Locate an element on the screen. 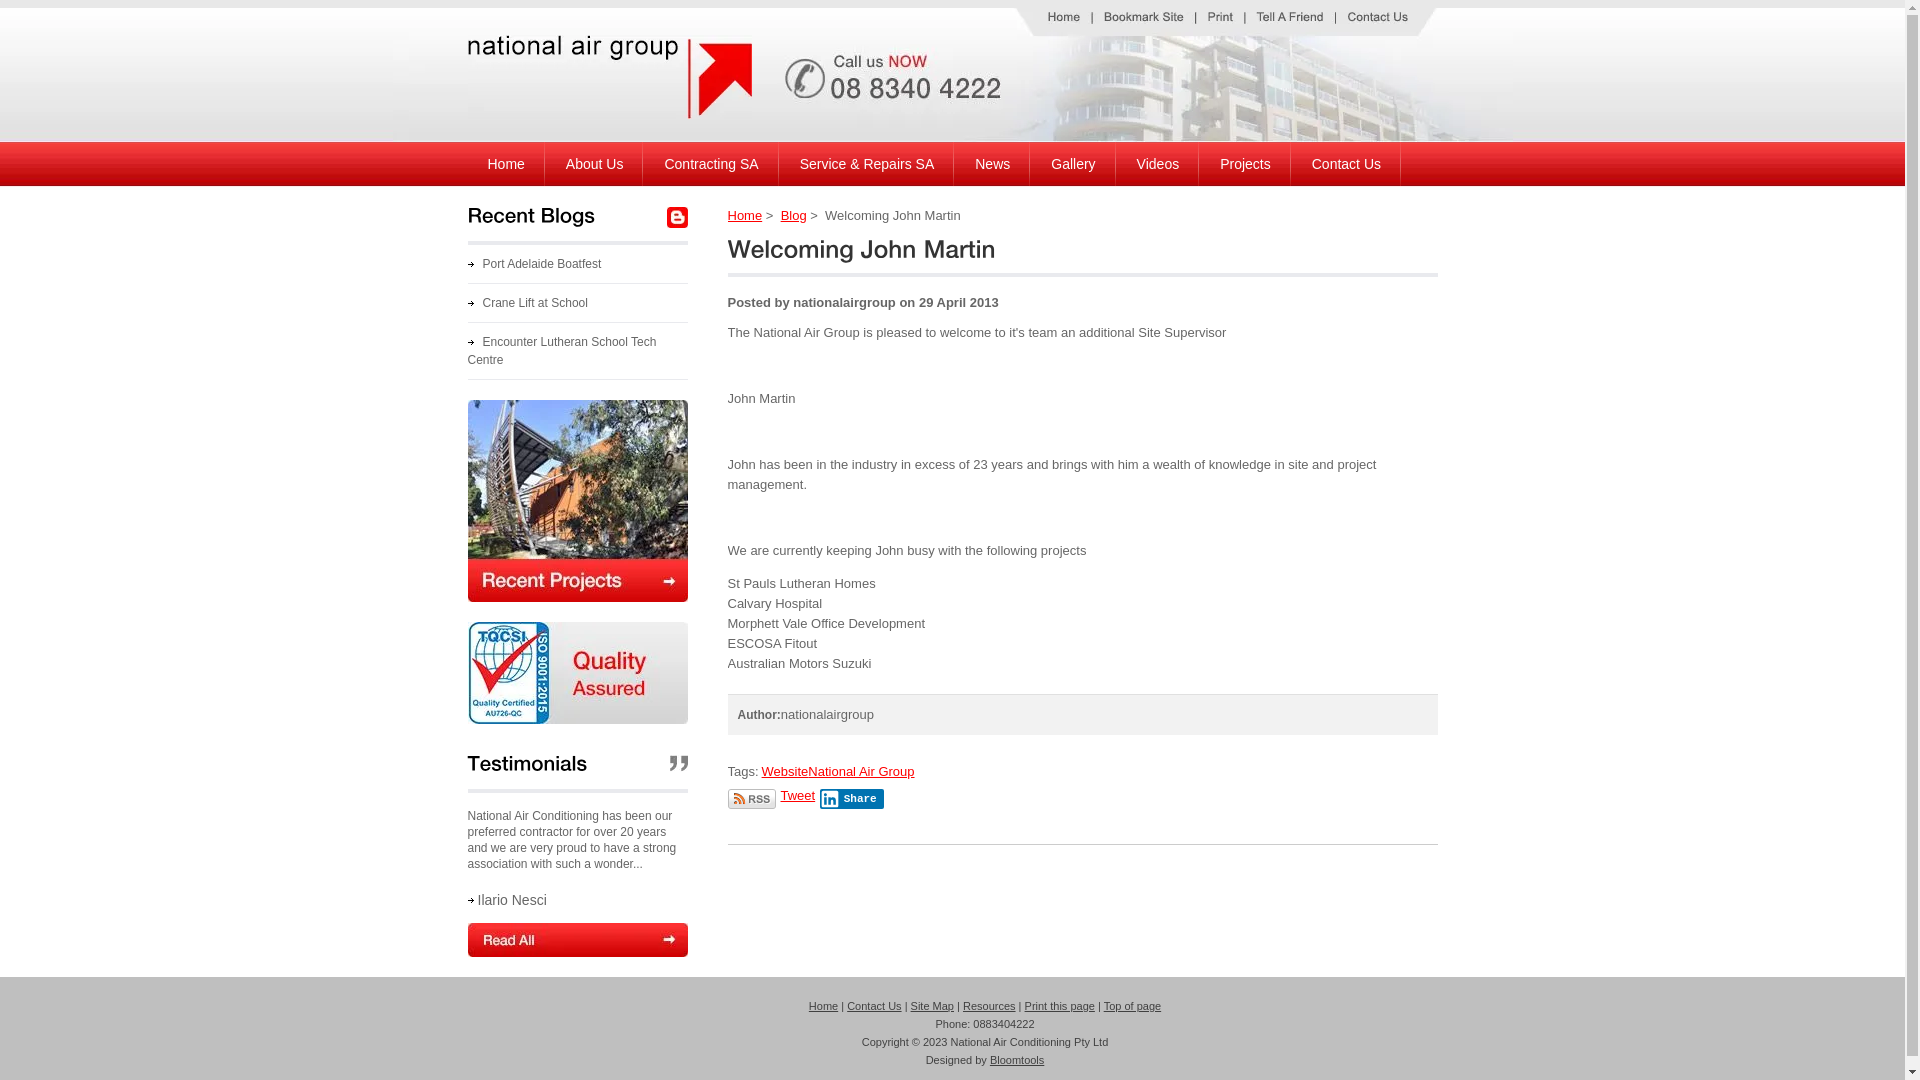 The image size is (1920, 1080). Website is located at coordinates (786, 772).